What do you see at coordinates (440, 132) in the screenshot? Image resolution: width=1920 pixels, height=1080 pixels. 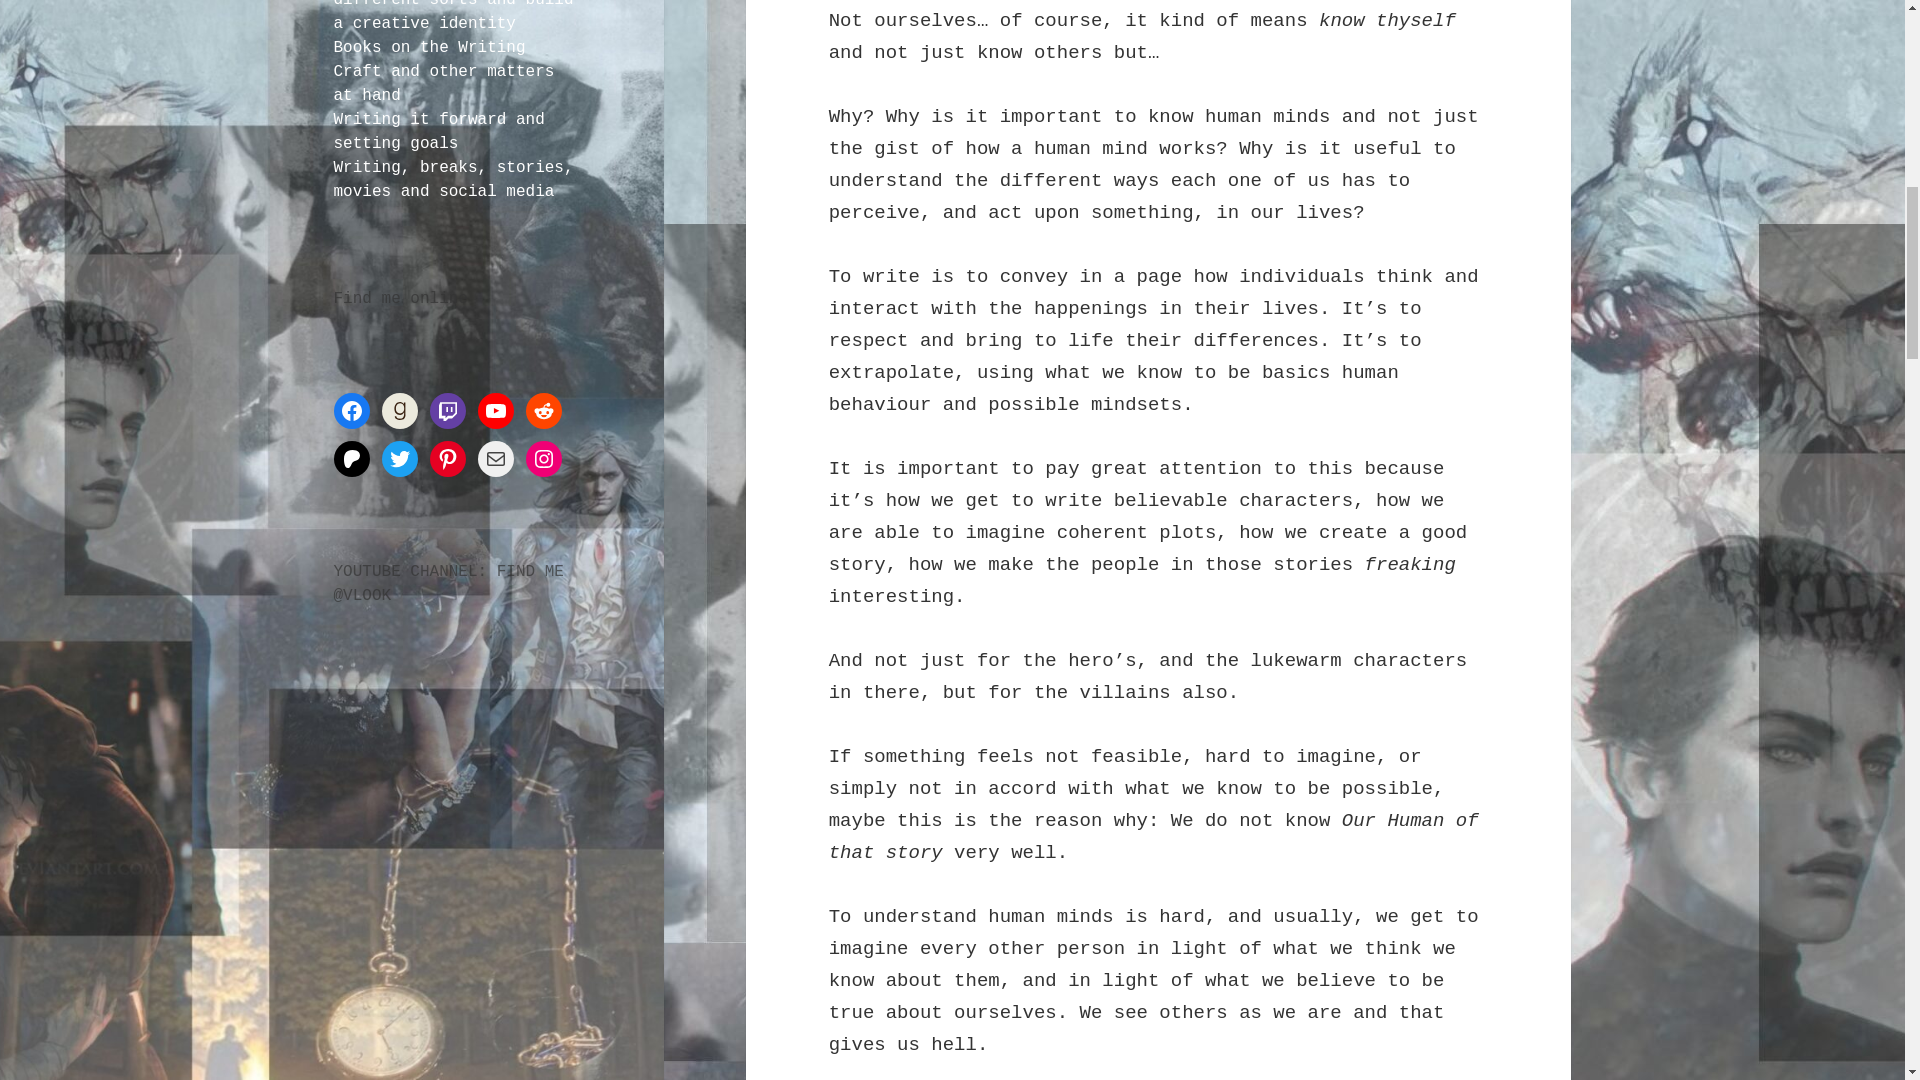 I see `Writing it forward and setting goals` at bounding box center [440, 132].